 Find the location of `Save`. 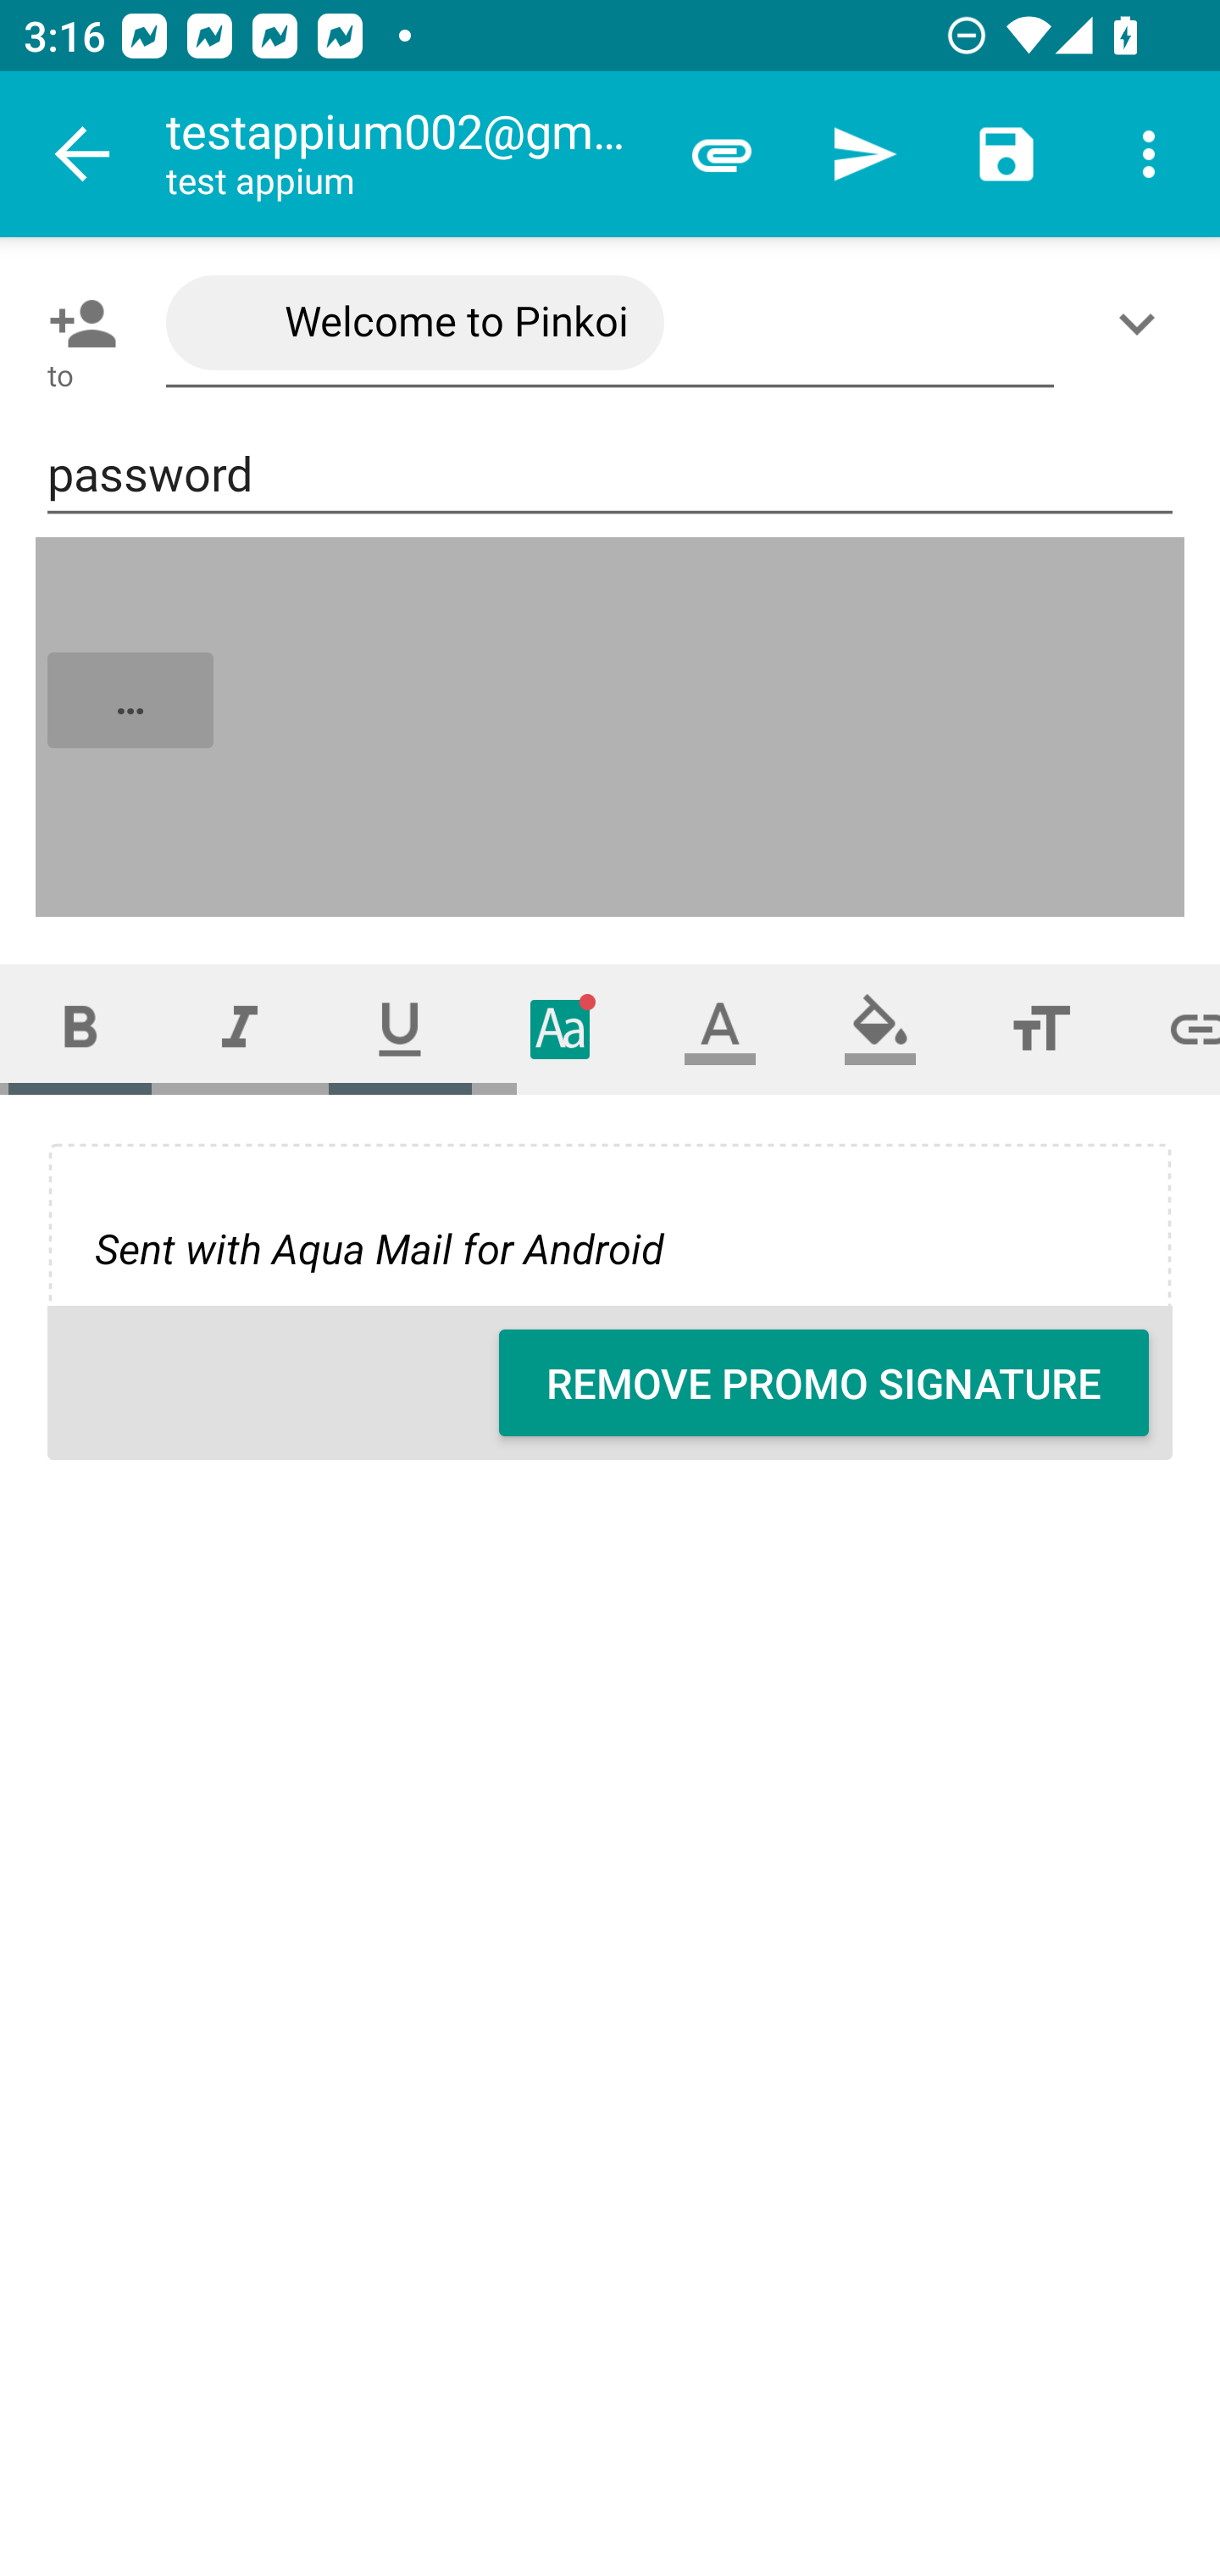

Save is located at coordinates (1006, 154).